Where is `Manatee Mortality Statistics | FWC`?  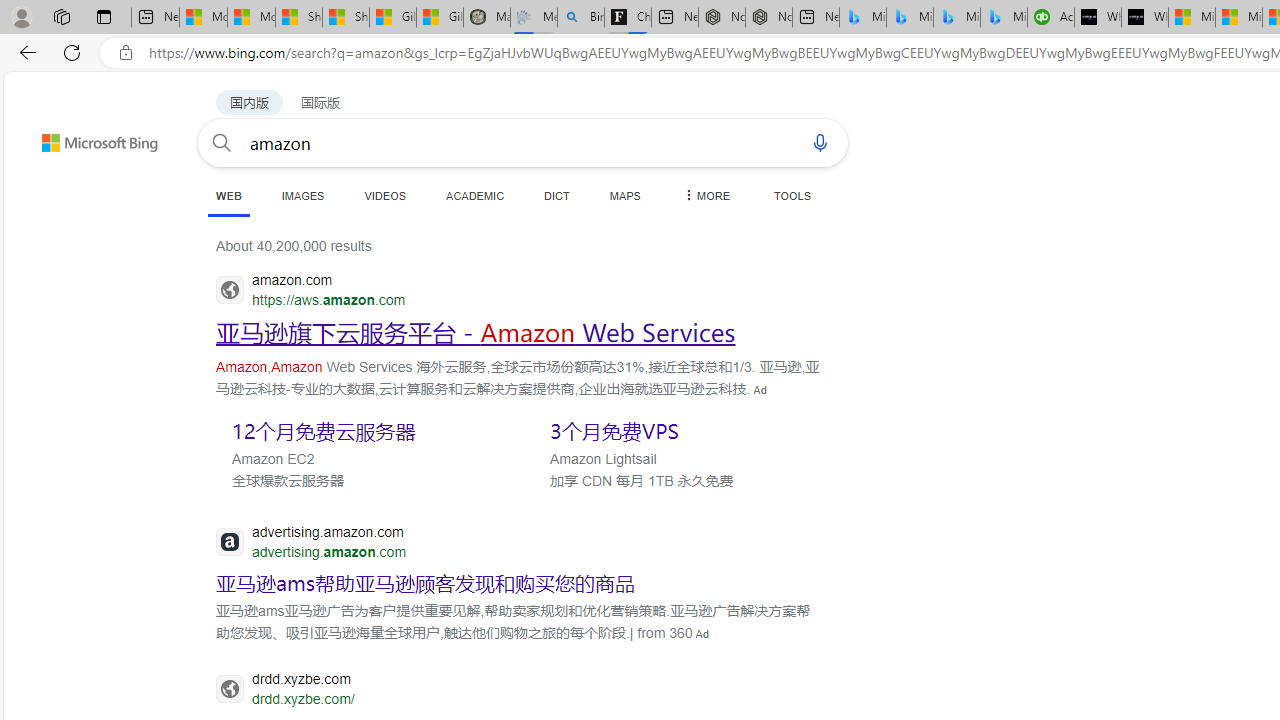
Manatee Mortality Statistics | FWC is located at coordinates (486, 18).